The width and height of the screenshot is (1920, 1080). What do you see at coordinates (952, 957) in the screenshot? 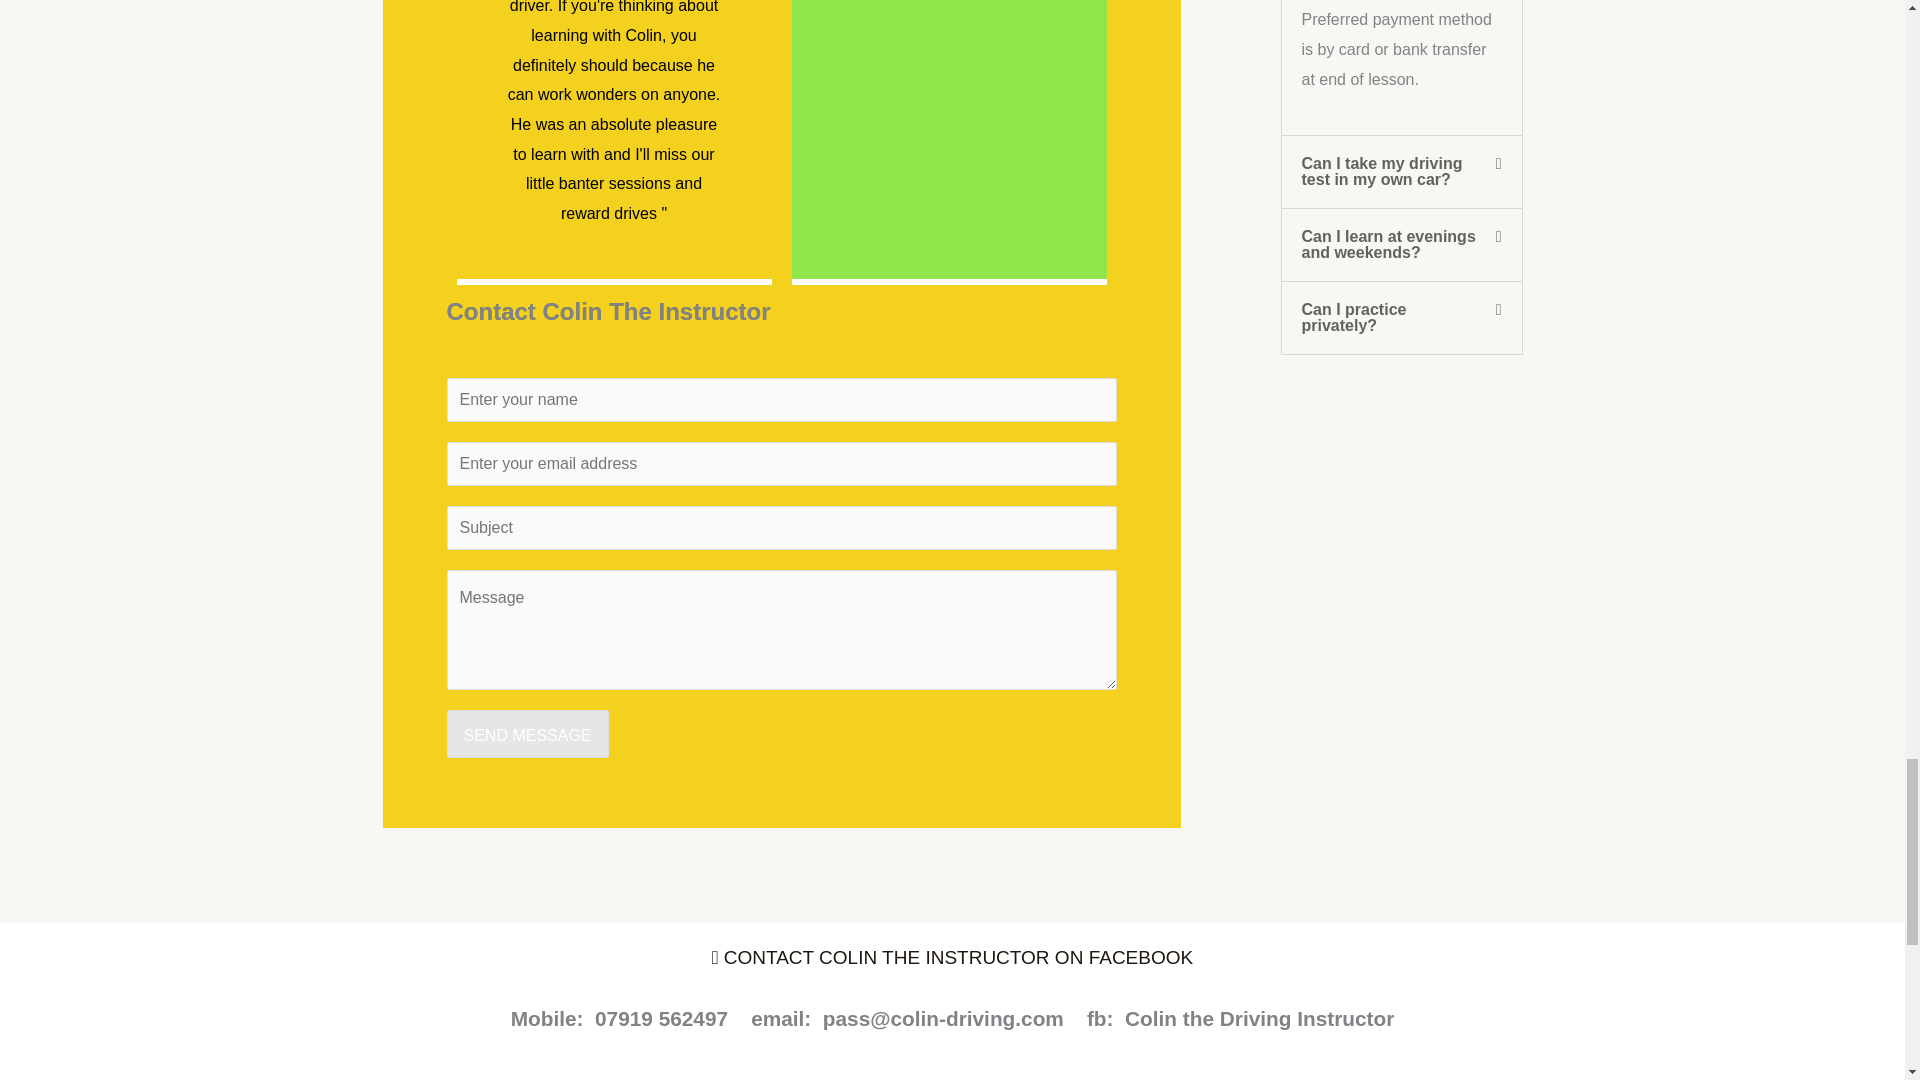
I see `CONTACT COLIN THE INSTRUCTOR ON FACEBOOK` at bounding box center [952, 957].